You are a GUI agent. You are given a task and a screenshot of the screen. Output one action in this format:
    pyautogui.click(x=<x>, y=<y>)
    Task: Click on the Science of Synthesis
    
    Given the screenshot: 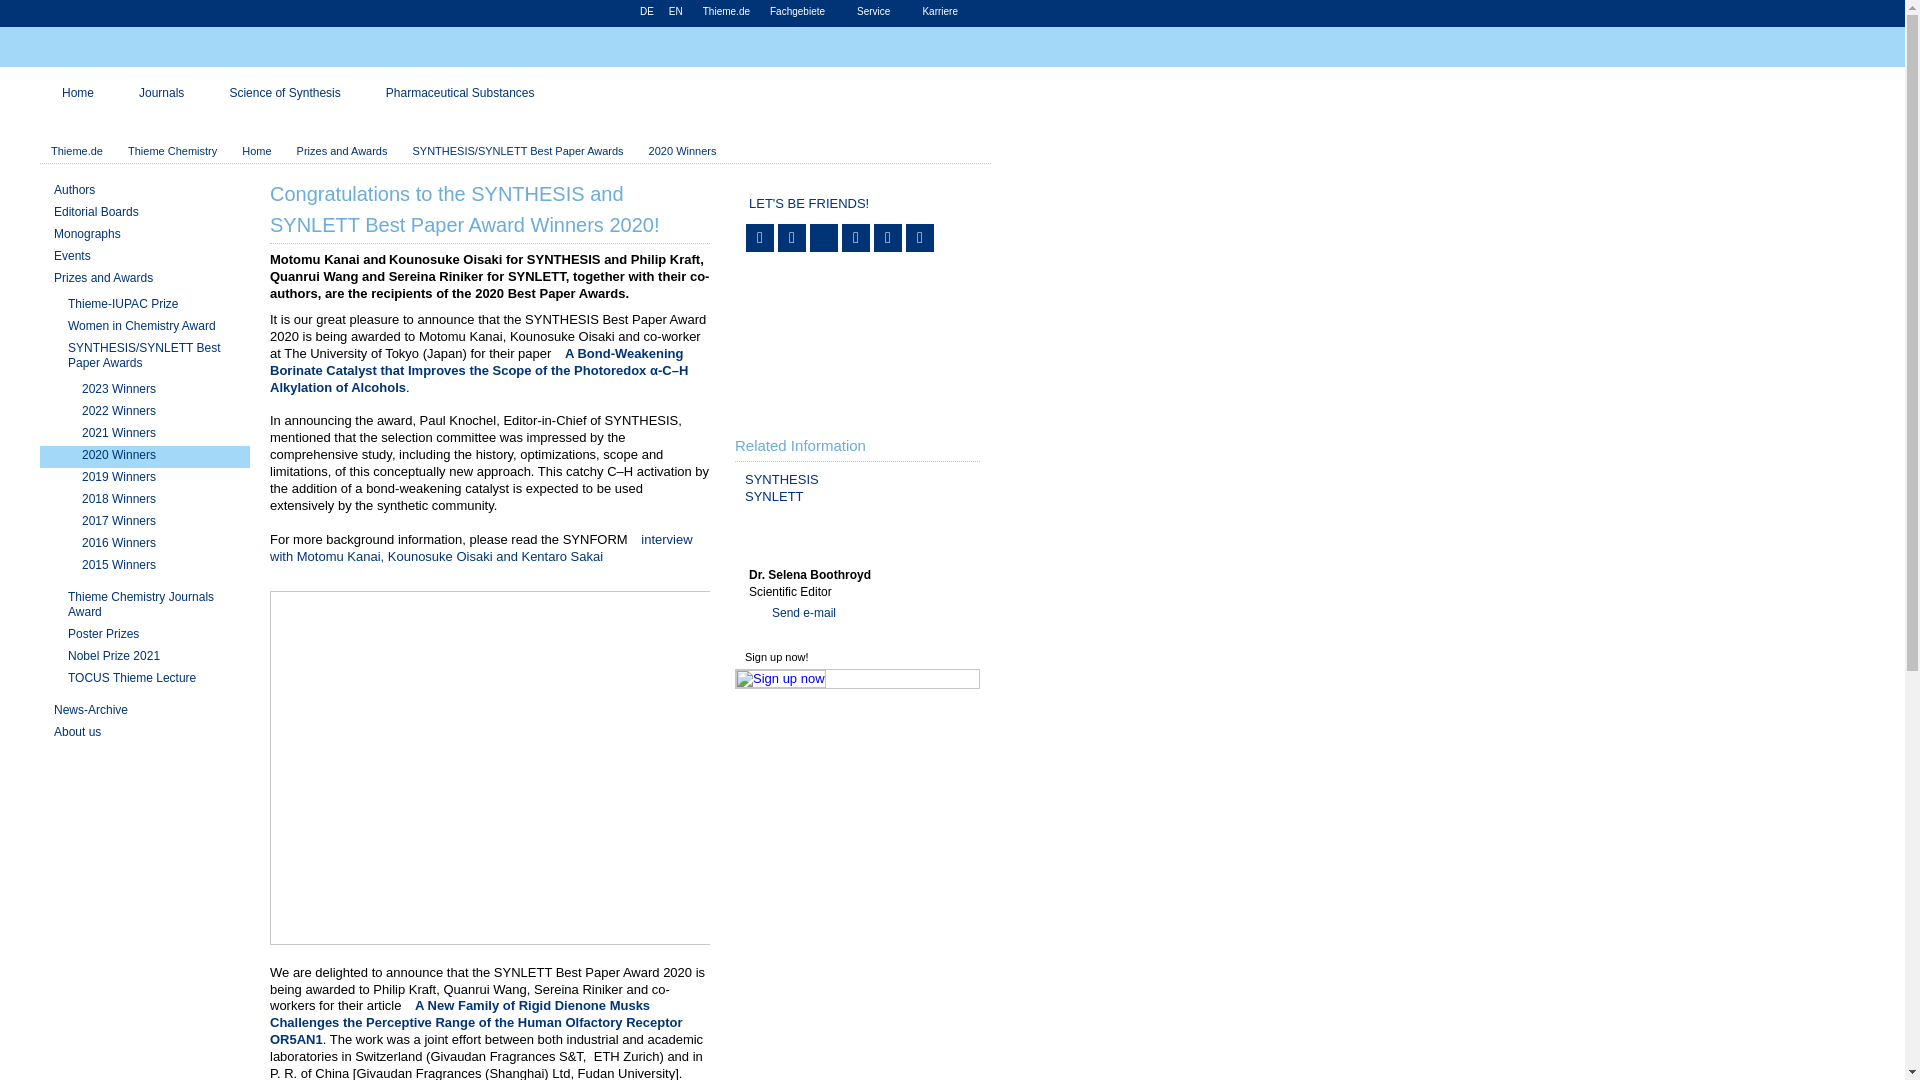 What is the action you would take?
    pyautogui.click(x=284, y=100)
    